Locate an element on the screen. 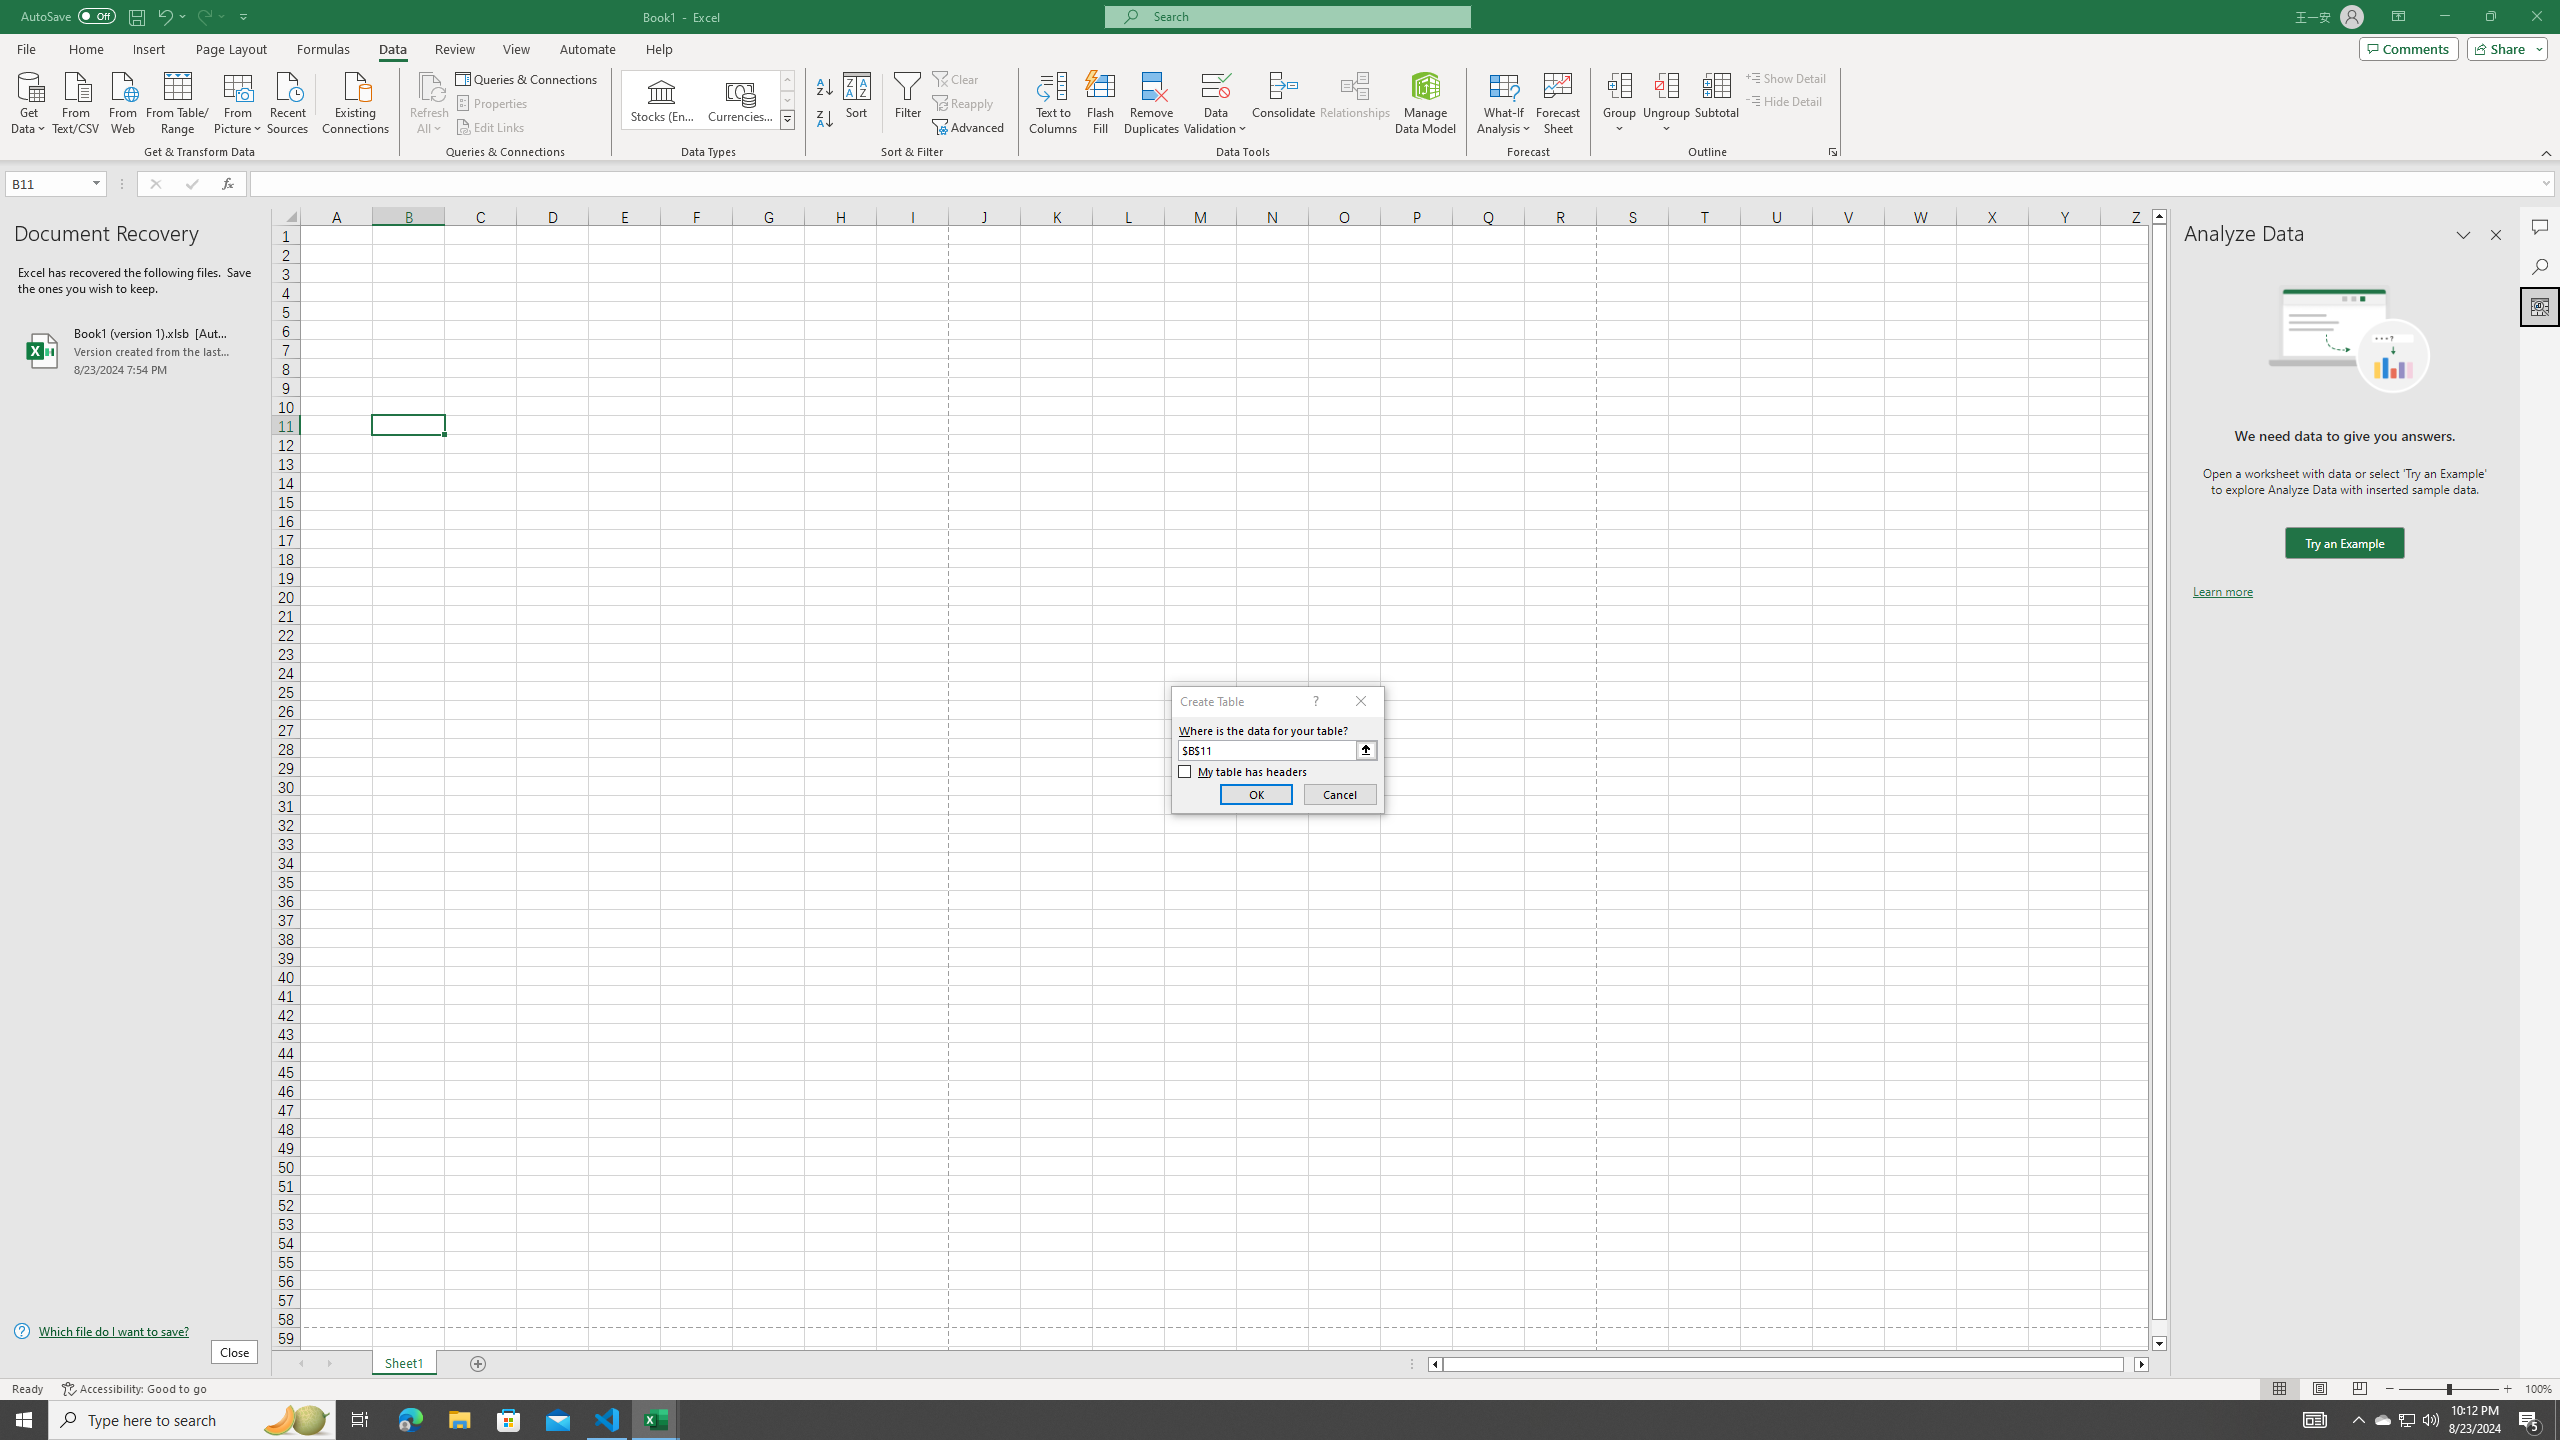 This screenshot has width=2560, height=1440. Consolidate... is located at coordinates (1284, 103).